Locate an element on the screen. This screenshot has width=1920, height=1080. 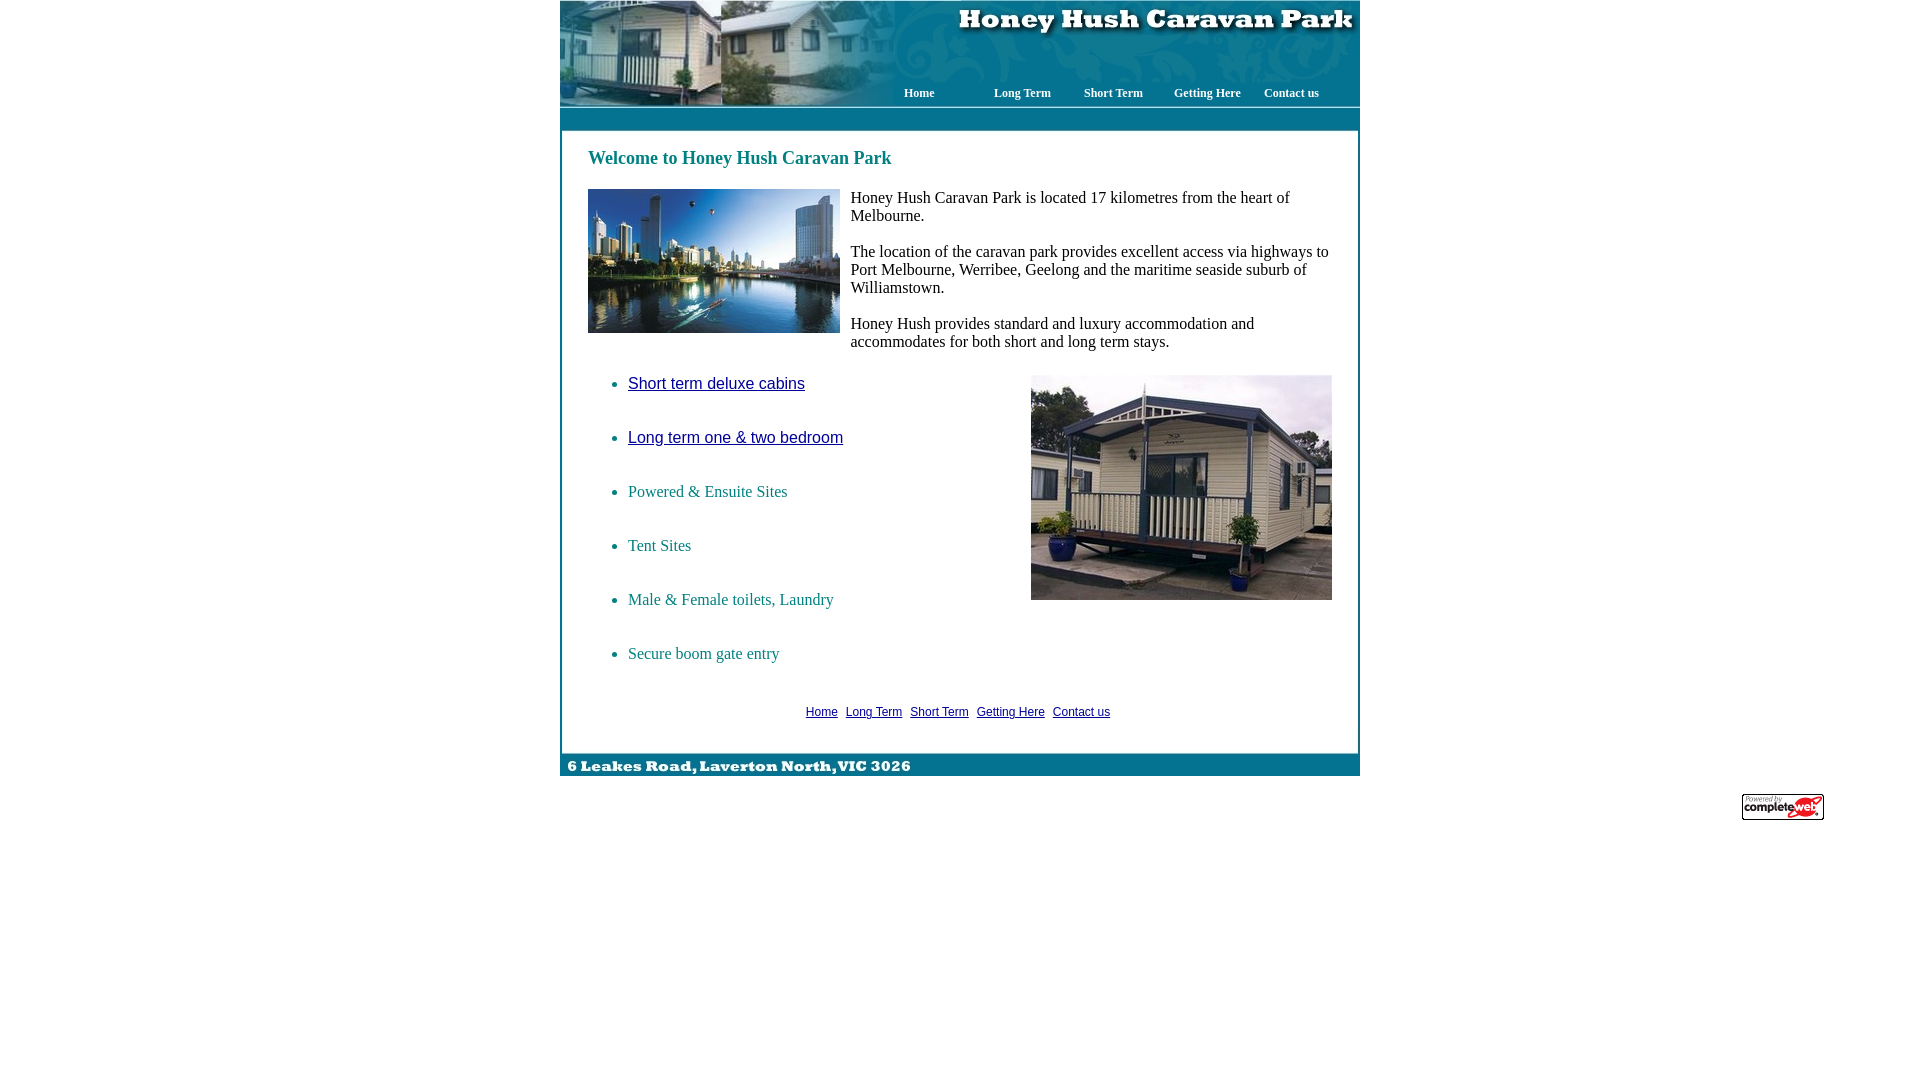
Short Term is located at coordinates (939, 712).